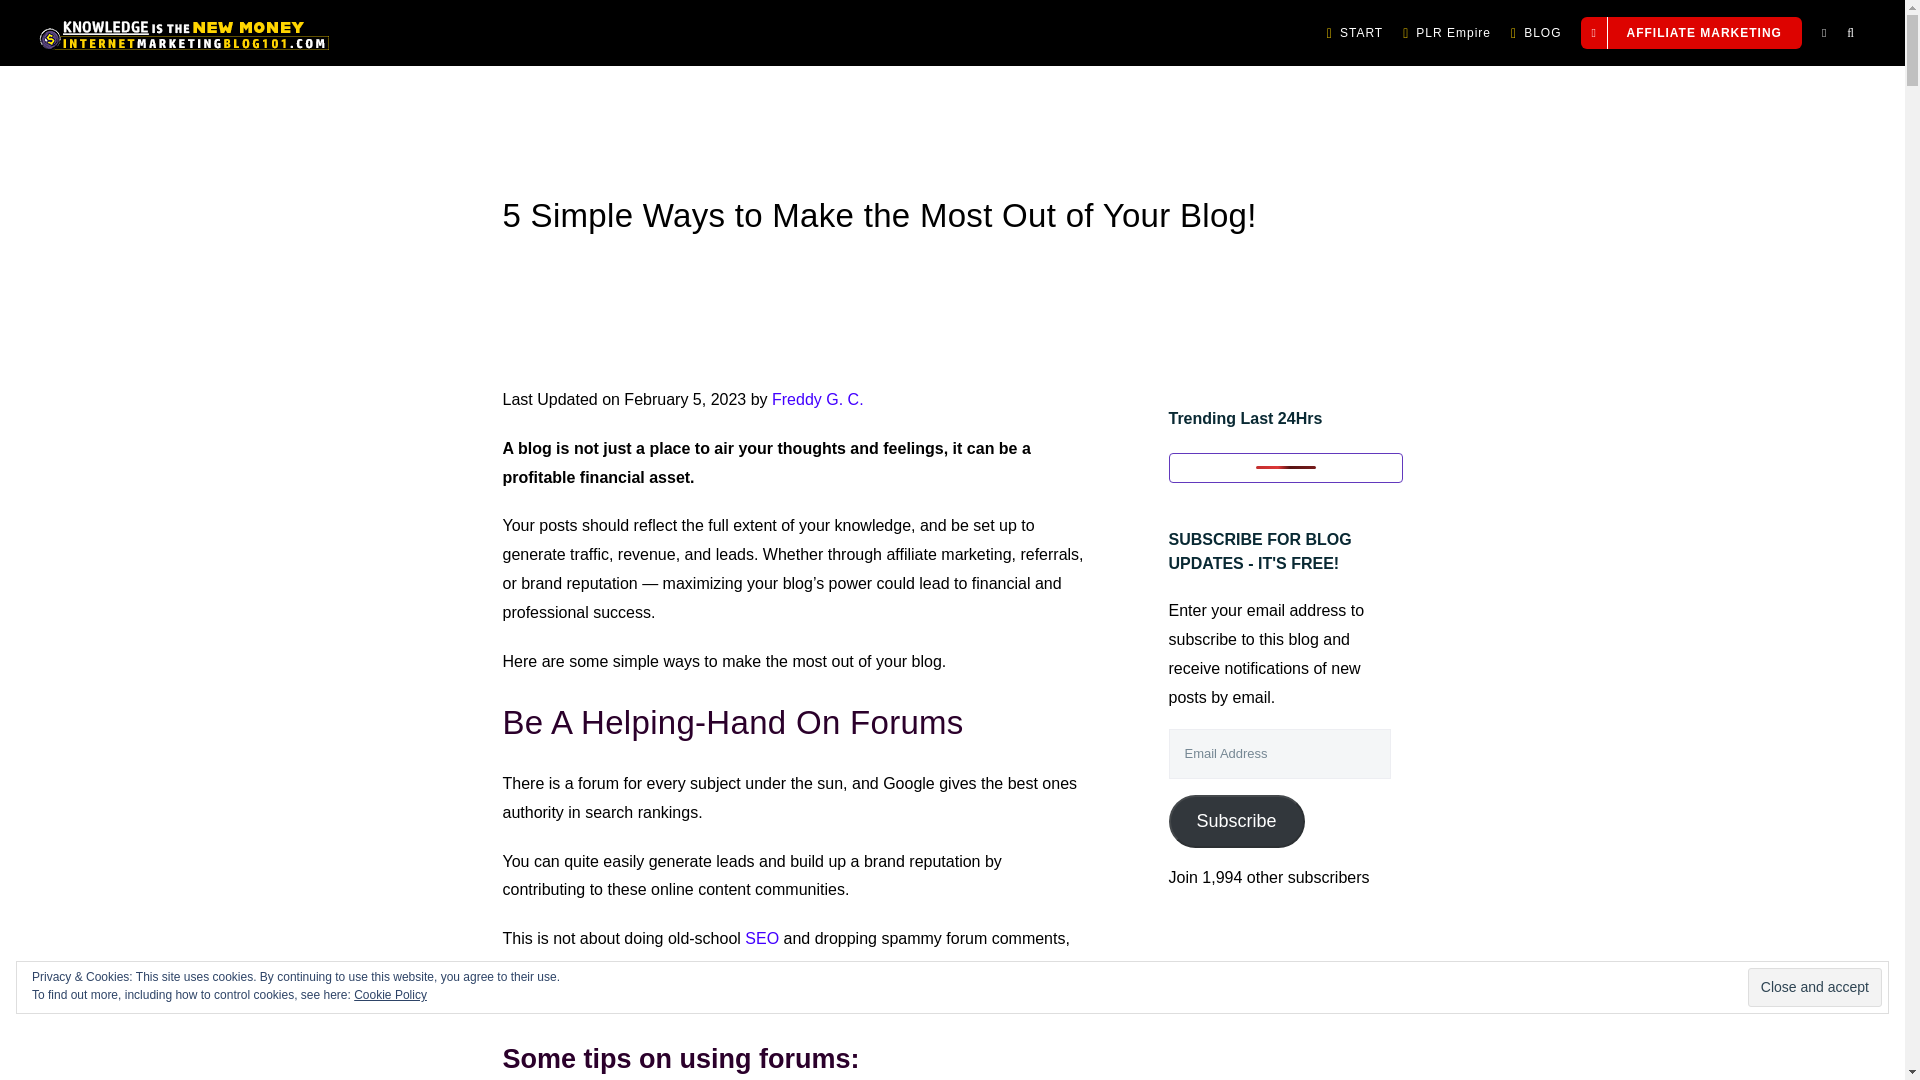  Describe the element at coordinates (1354, 32) in the screenshot. I see `START` at that location.